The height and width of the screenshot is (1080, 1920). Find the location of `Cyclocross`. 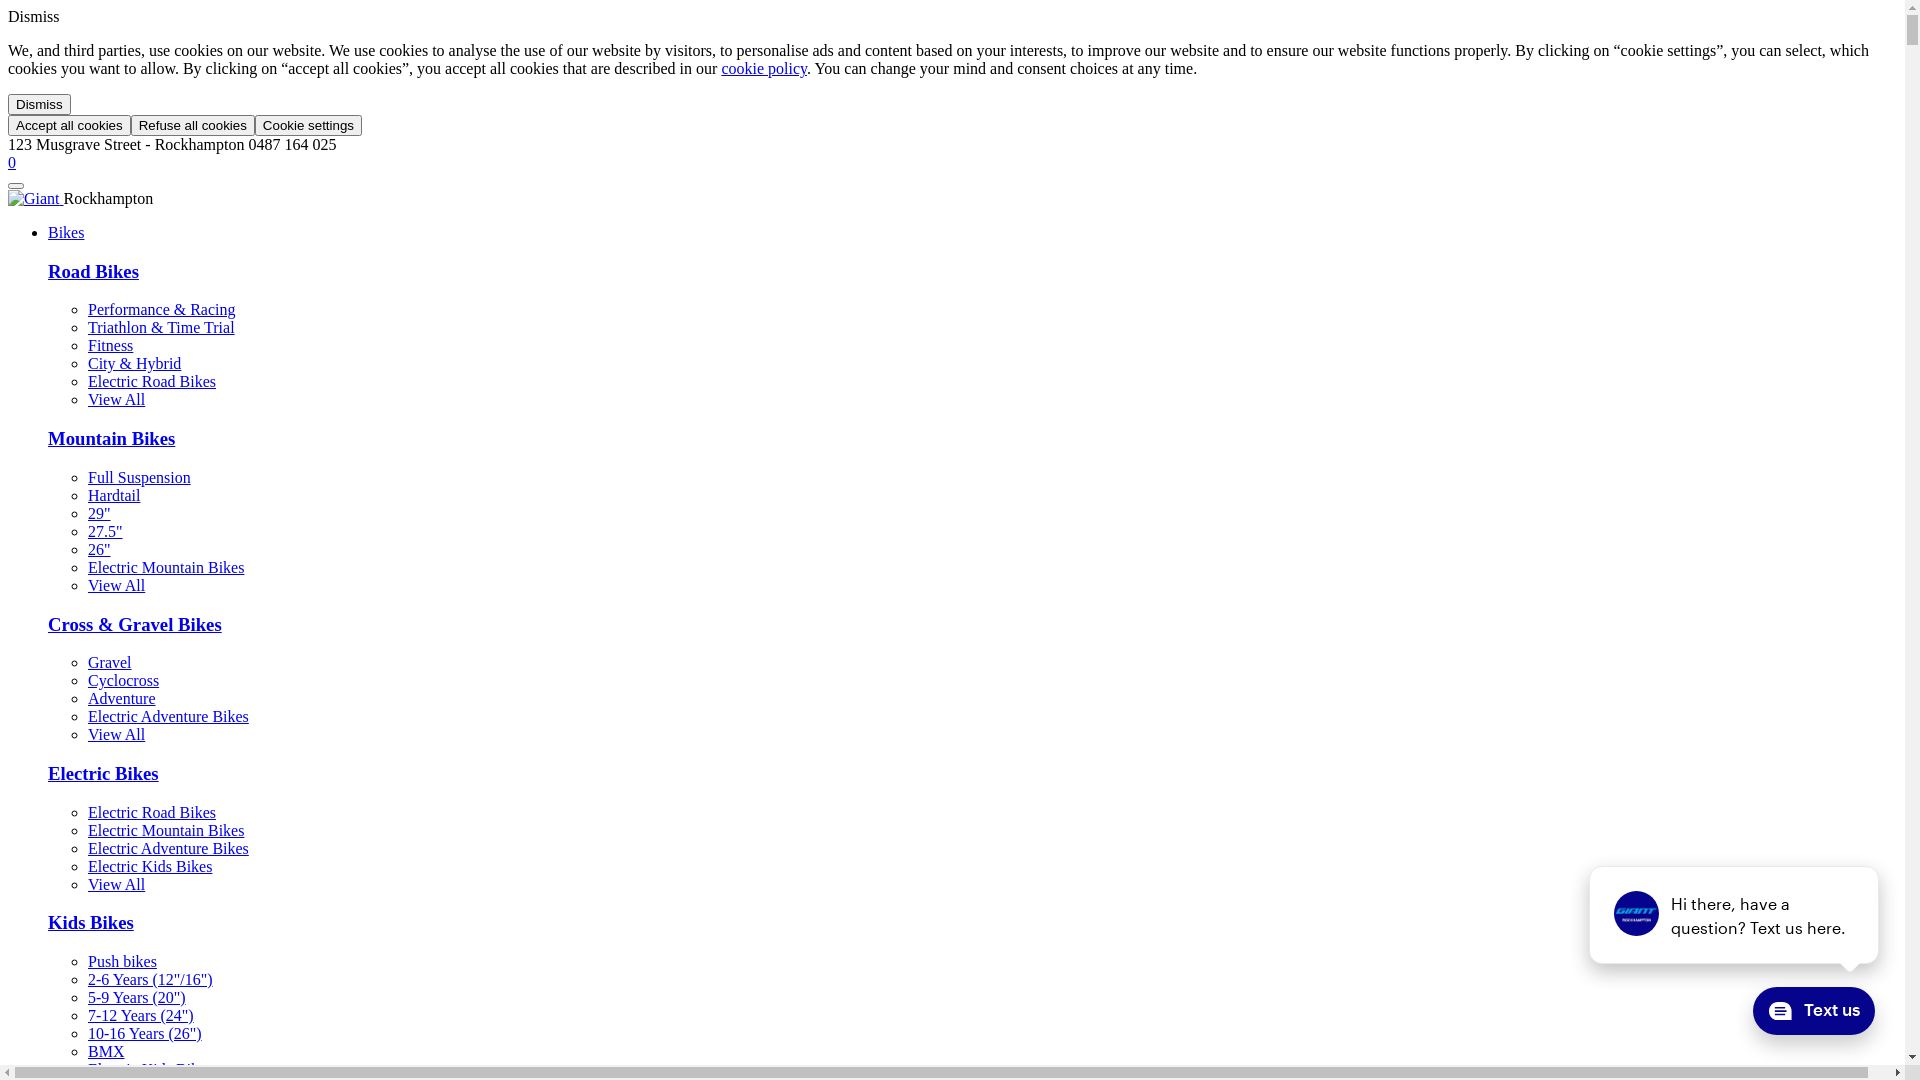

Cyclocross is located at coordinates (124, 680).